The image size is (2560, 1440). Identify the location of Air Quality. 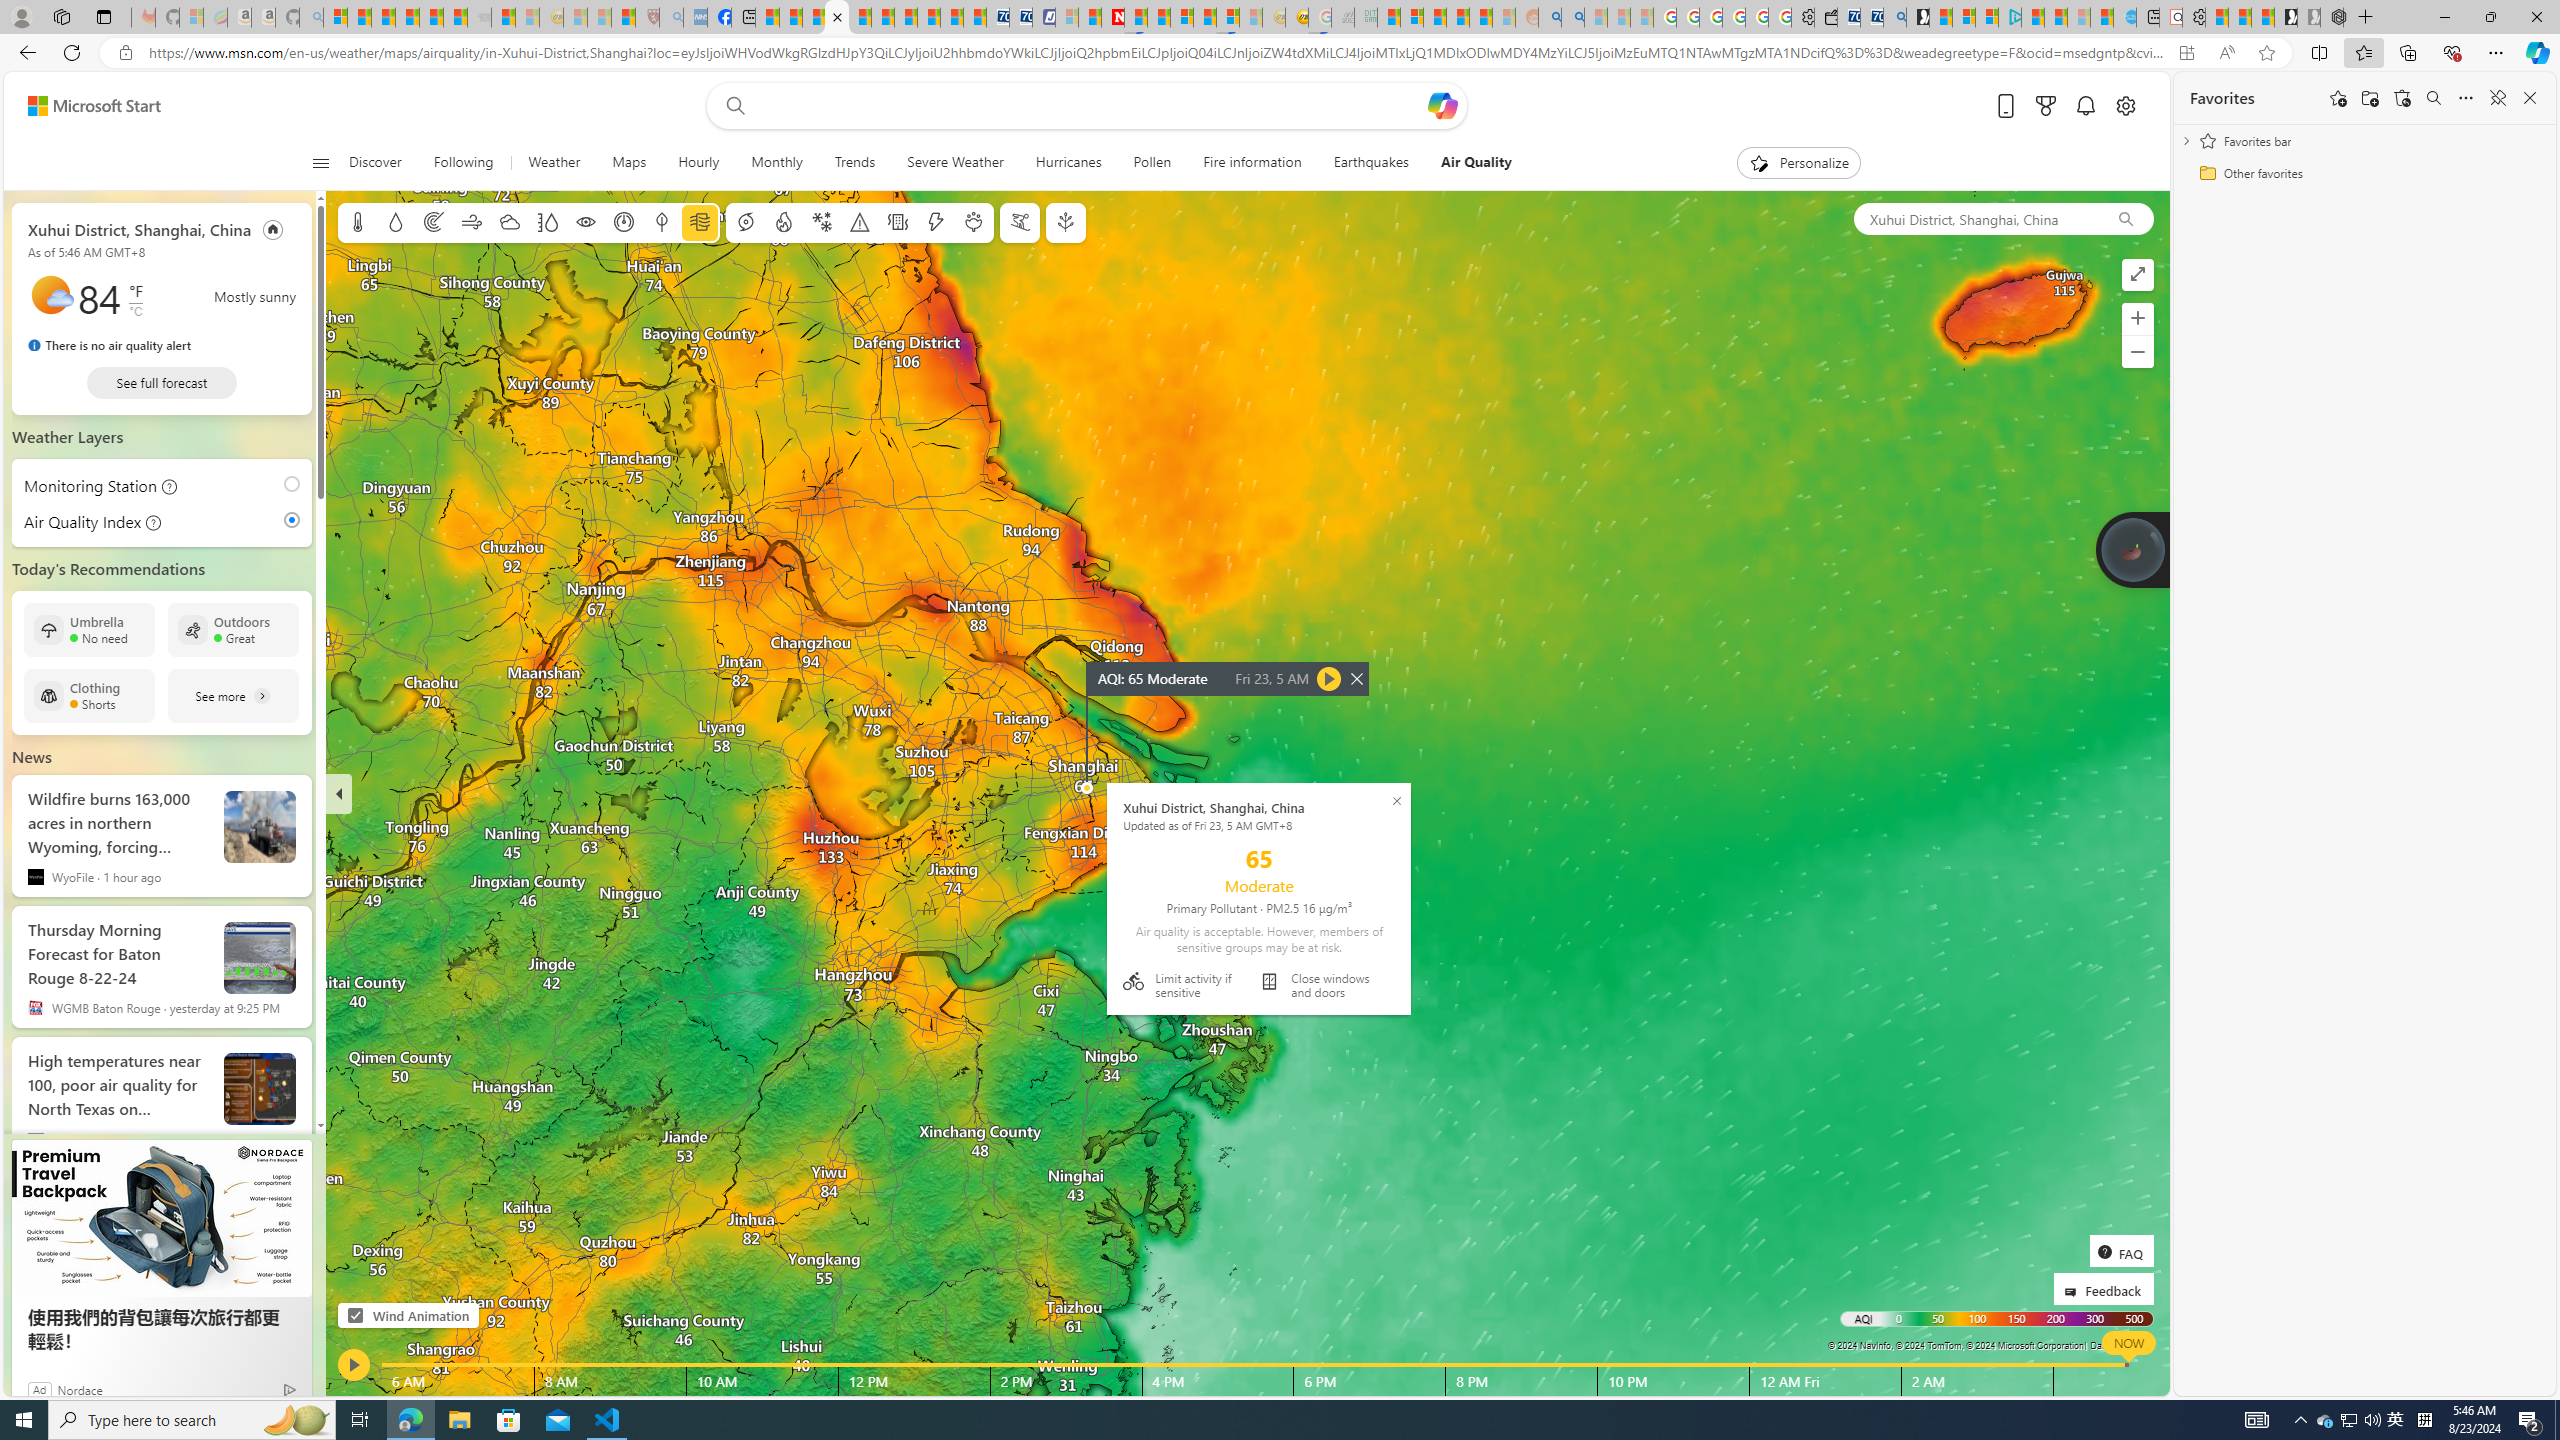
(1468, 163).